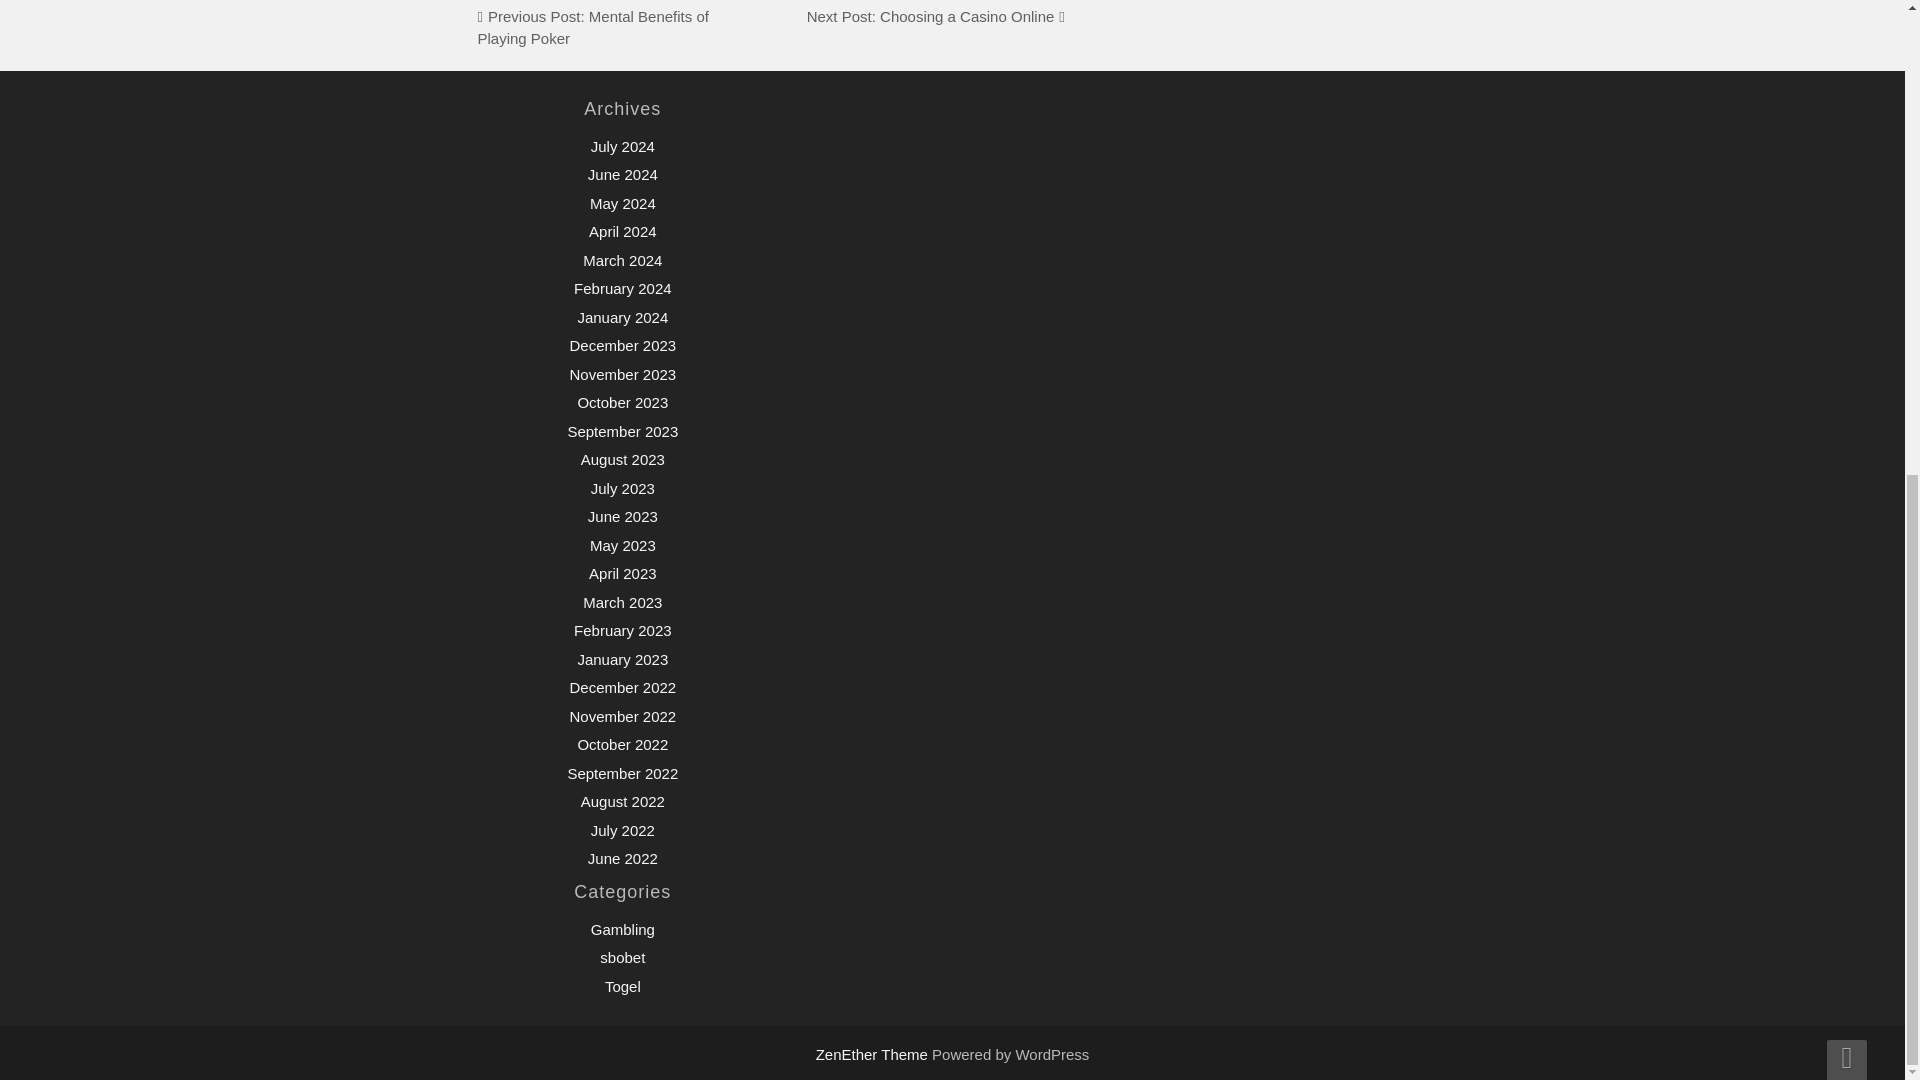 Image resolution: width=1920 pixels, height=1080 pixels. What do you see at coordinates (622, 459) in the screenshot?
I see `August 2023` at bounding box center [622, 459].